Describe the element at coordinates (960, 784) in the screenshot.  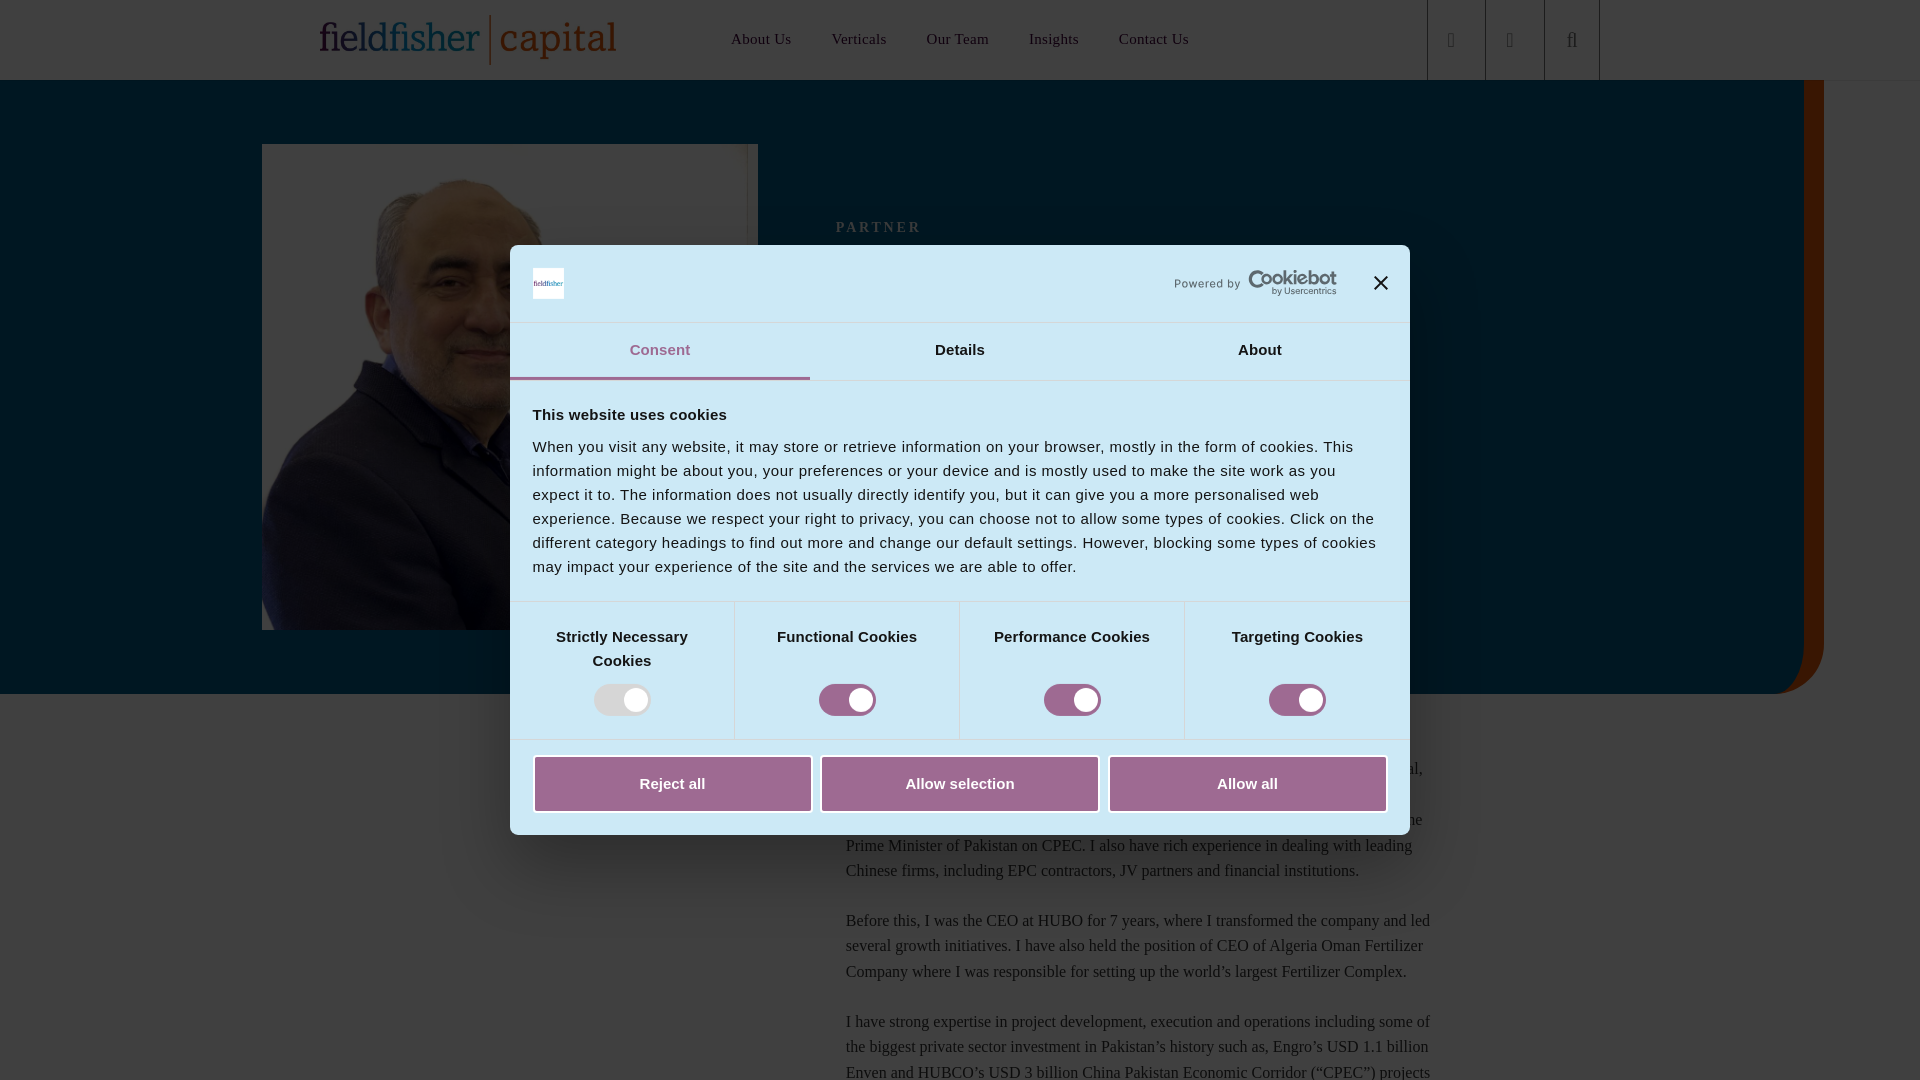
I see `Allow selection` at that location.